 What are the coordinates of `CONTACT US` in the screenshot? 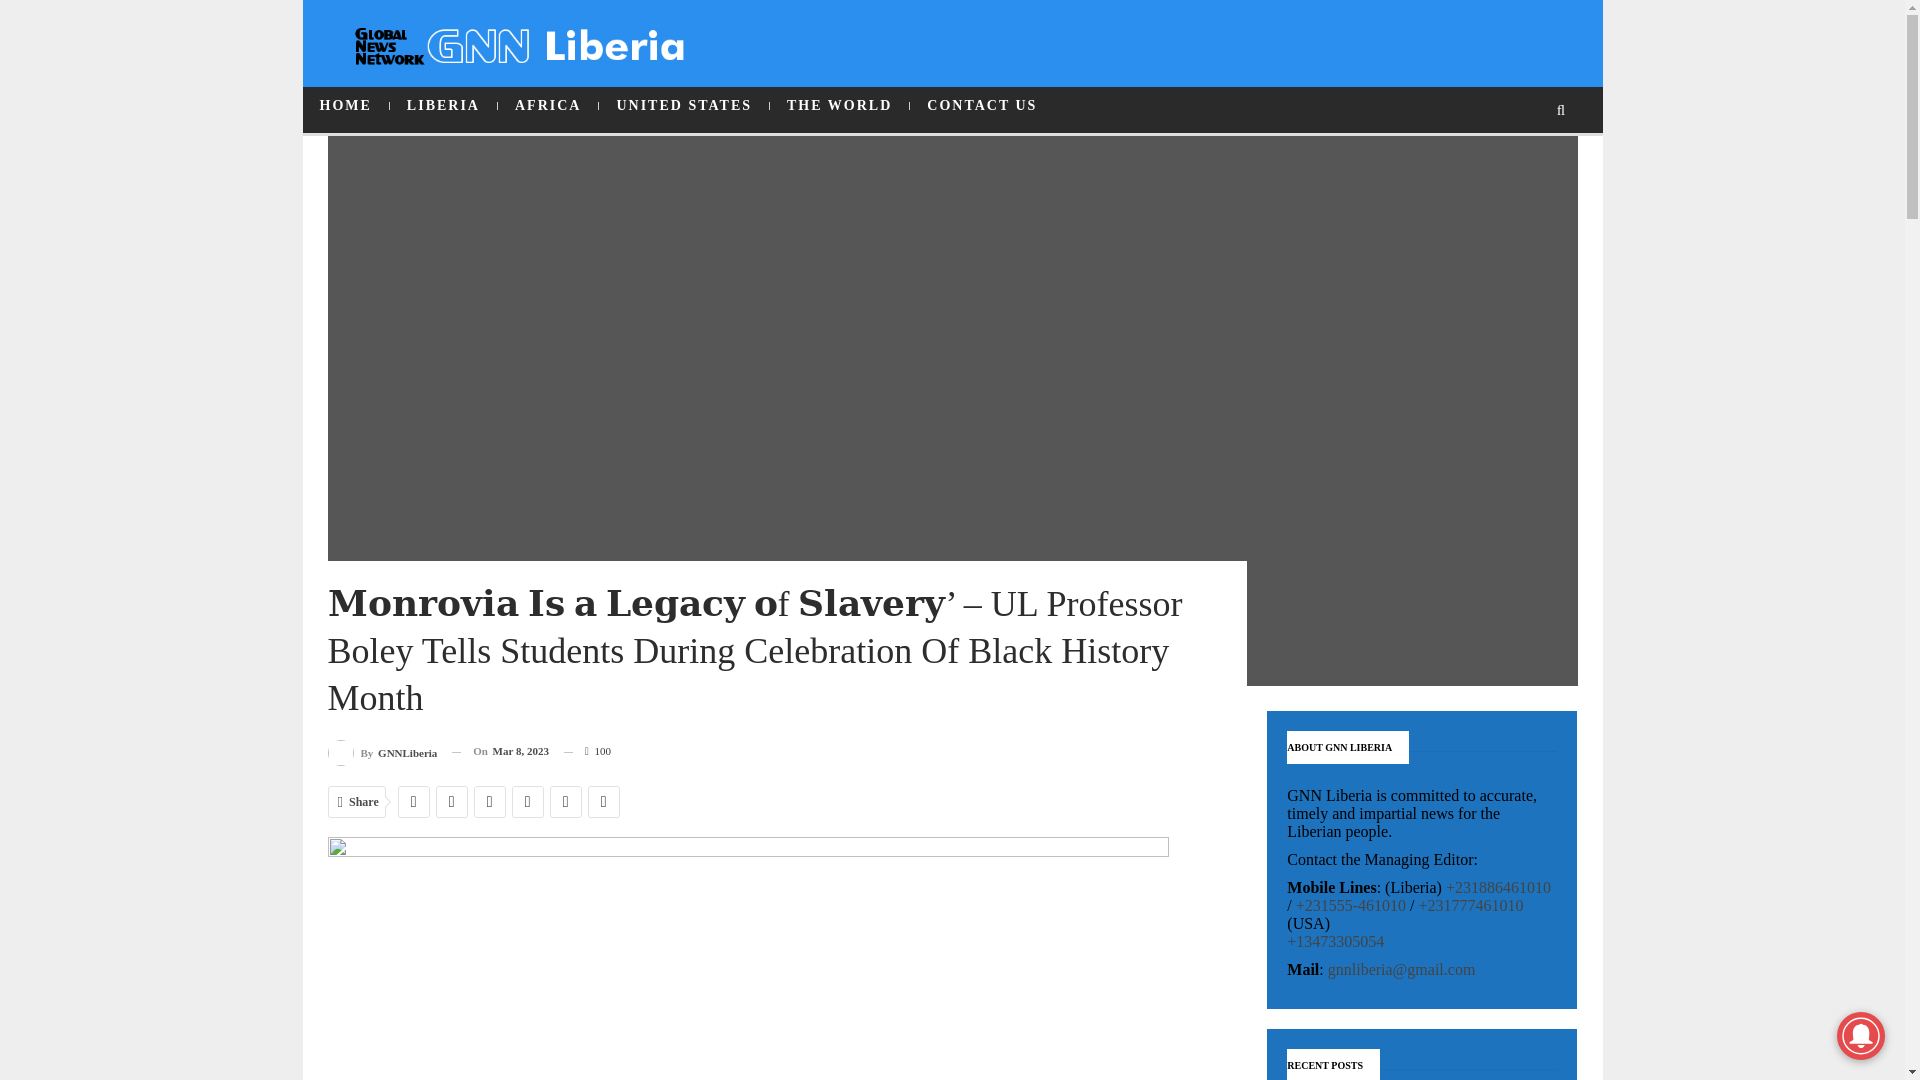 It's located at (982, 106).